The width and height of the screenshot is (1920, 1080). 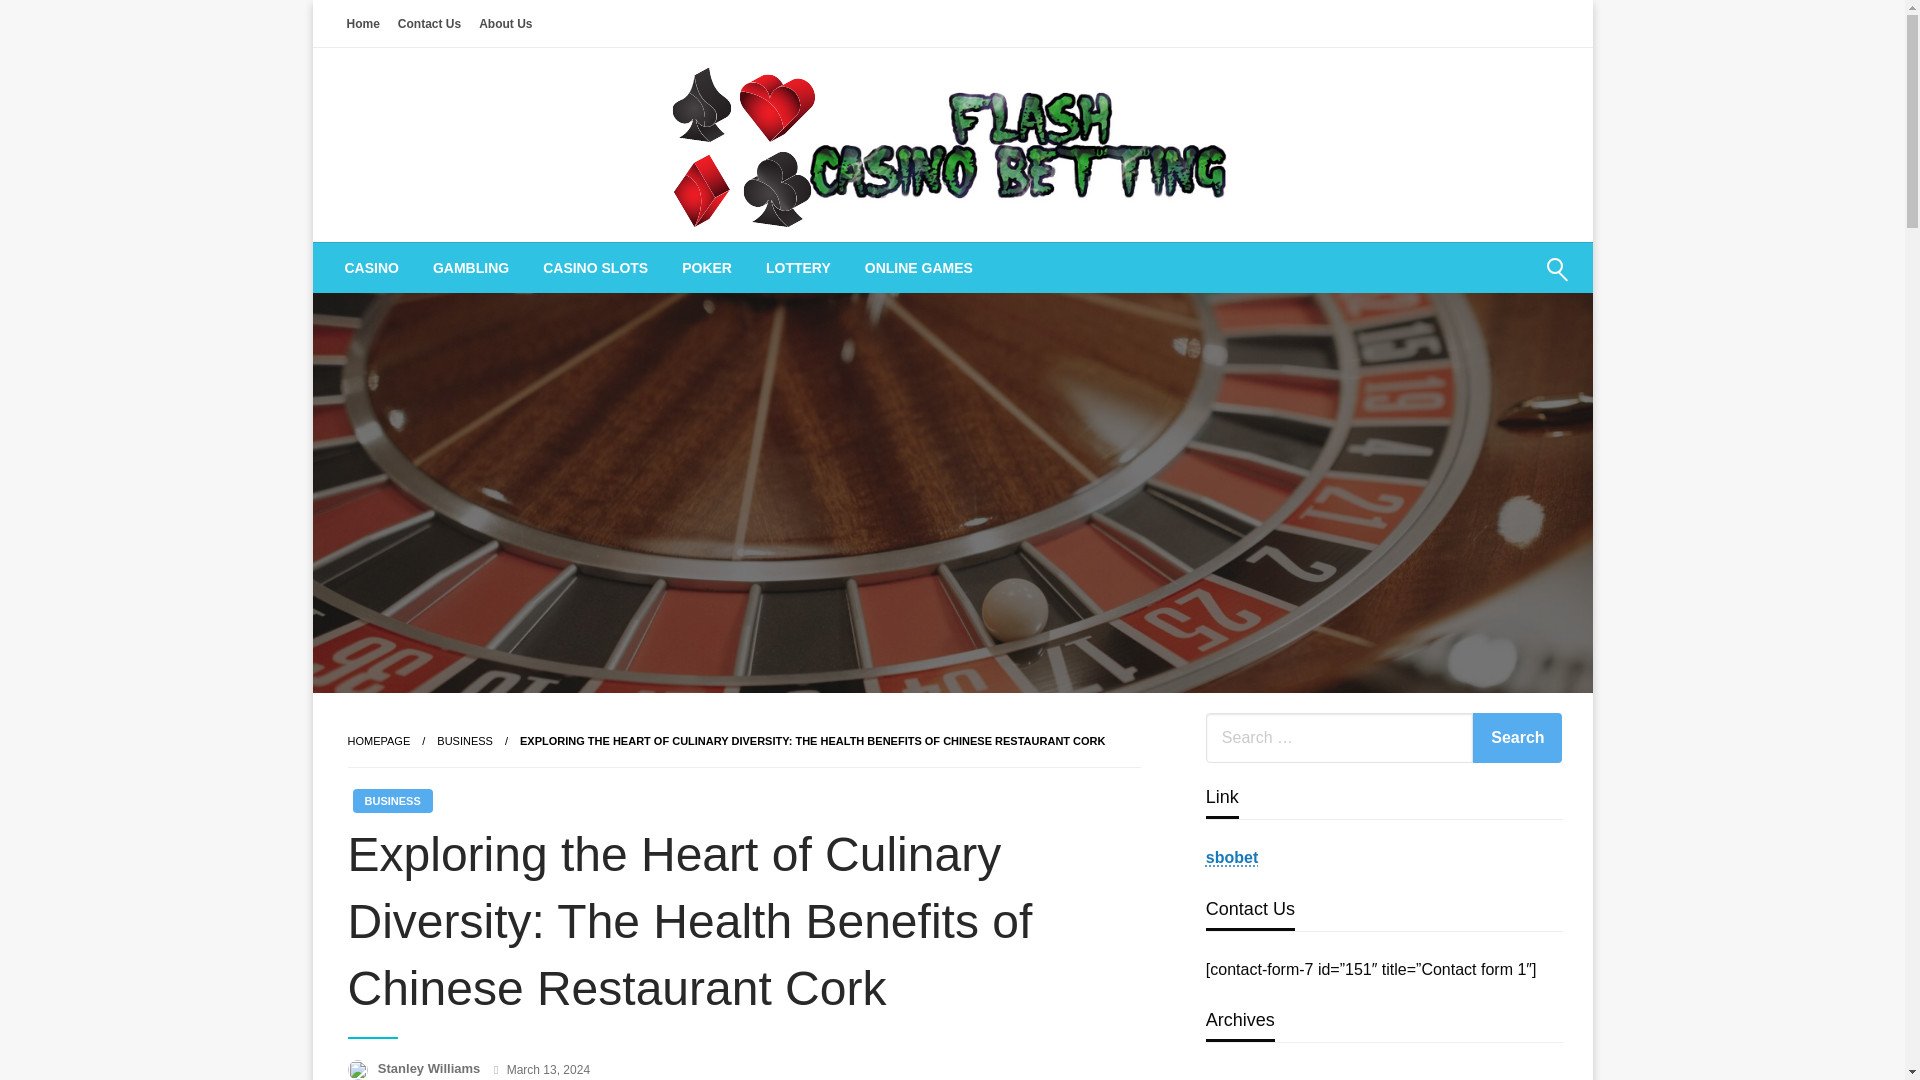 What do you see at coordinates (1508, 282) in the screenshot?
I see `Search` at bounding box center [1508, 282].